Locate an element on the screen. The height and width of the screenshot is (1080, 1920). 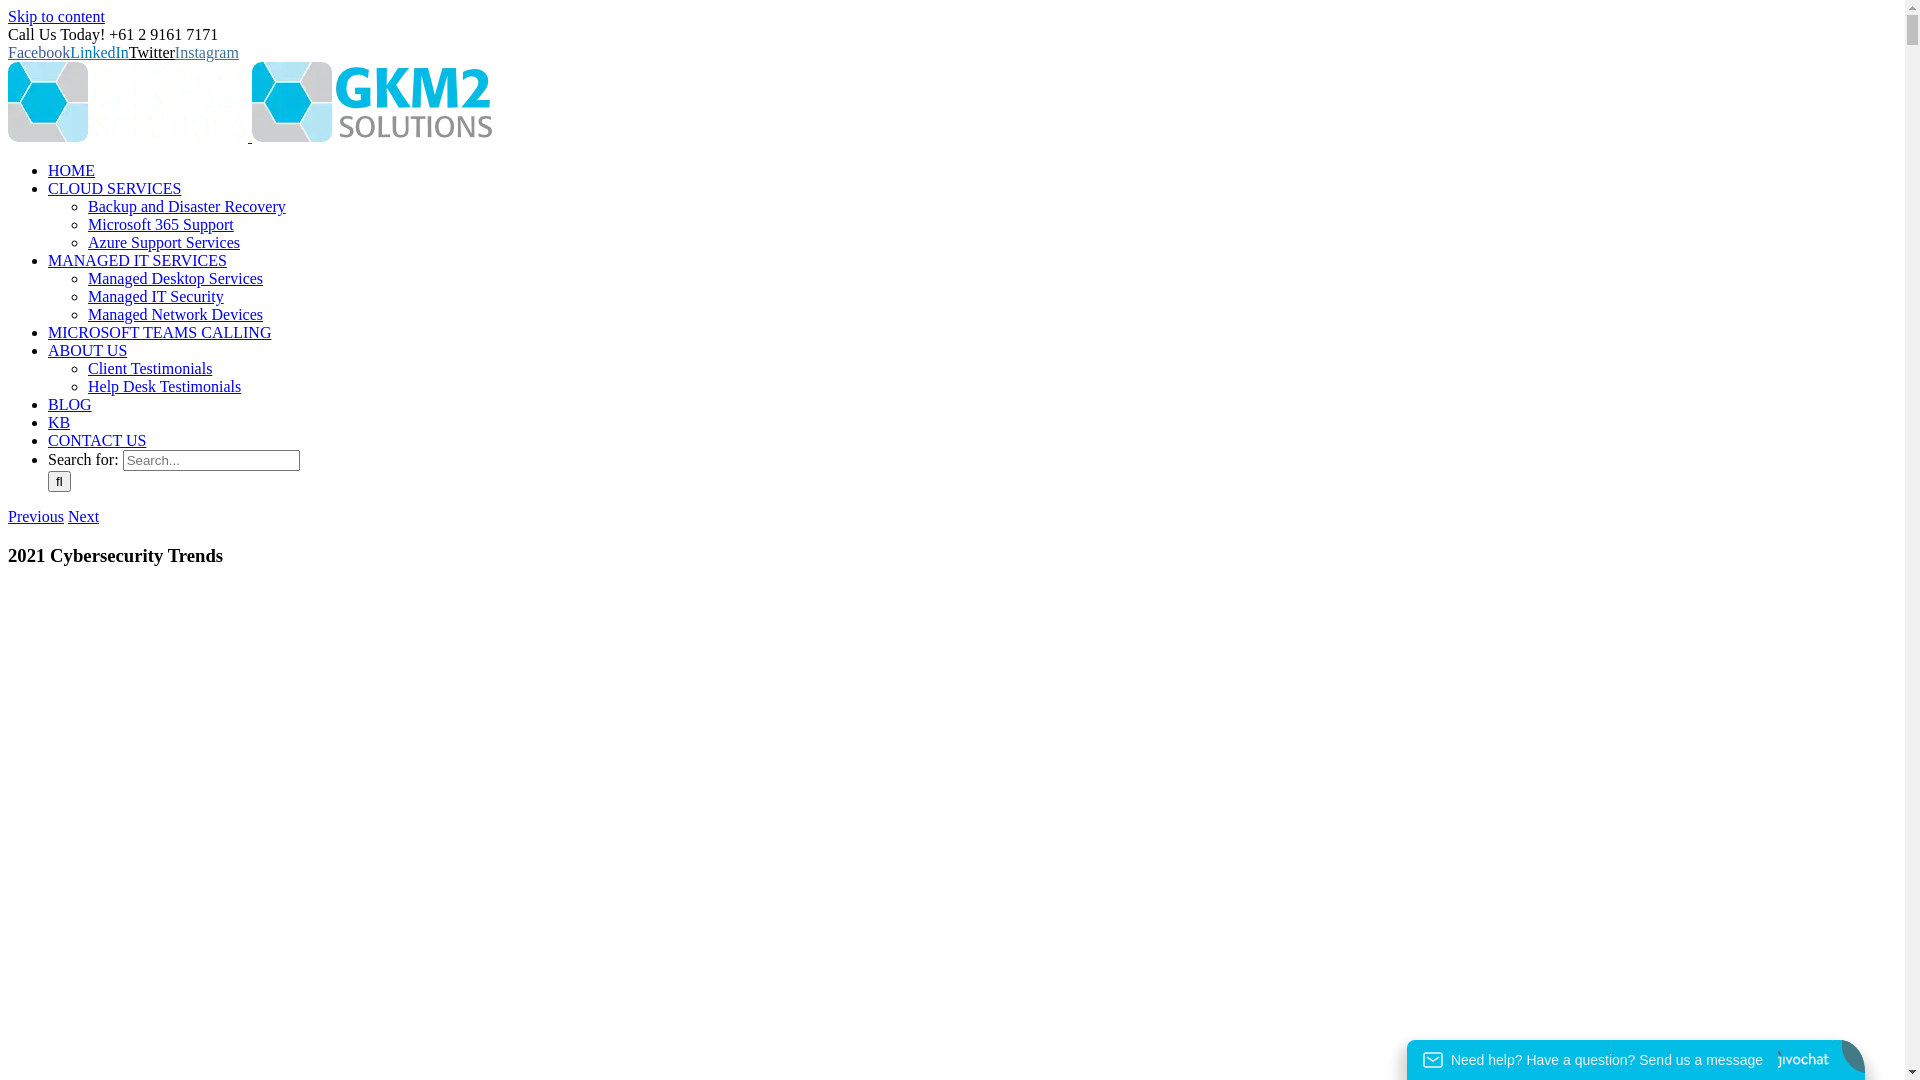
Previous is located at coordinates (36, 516).